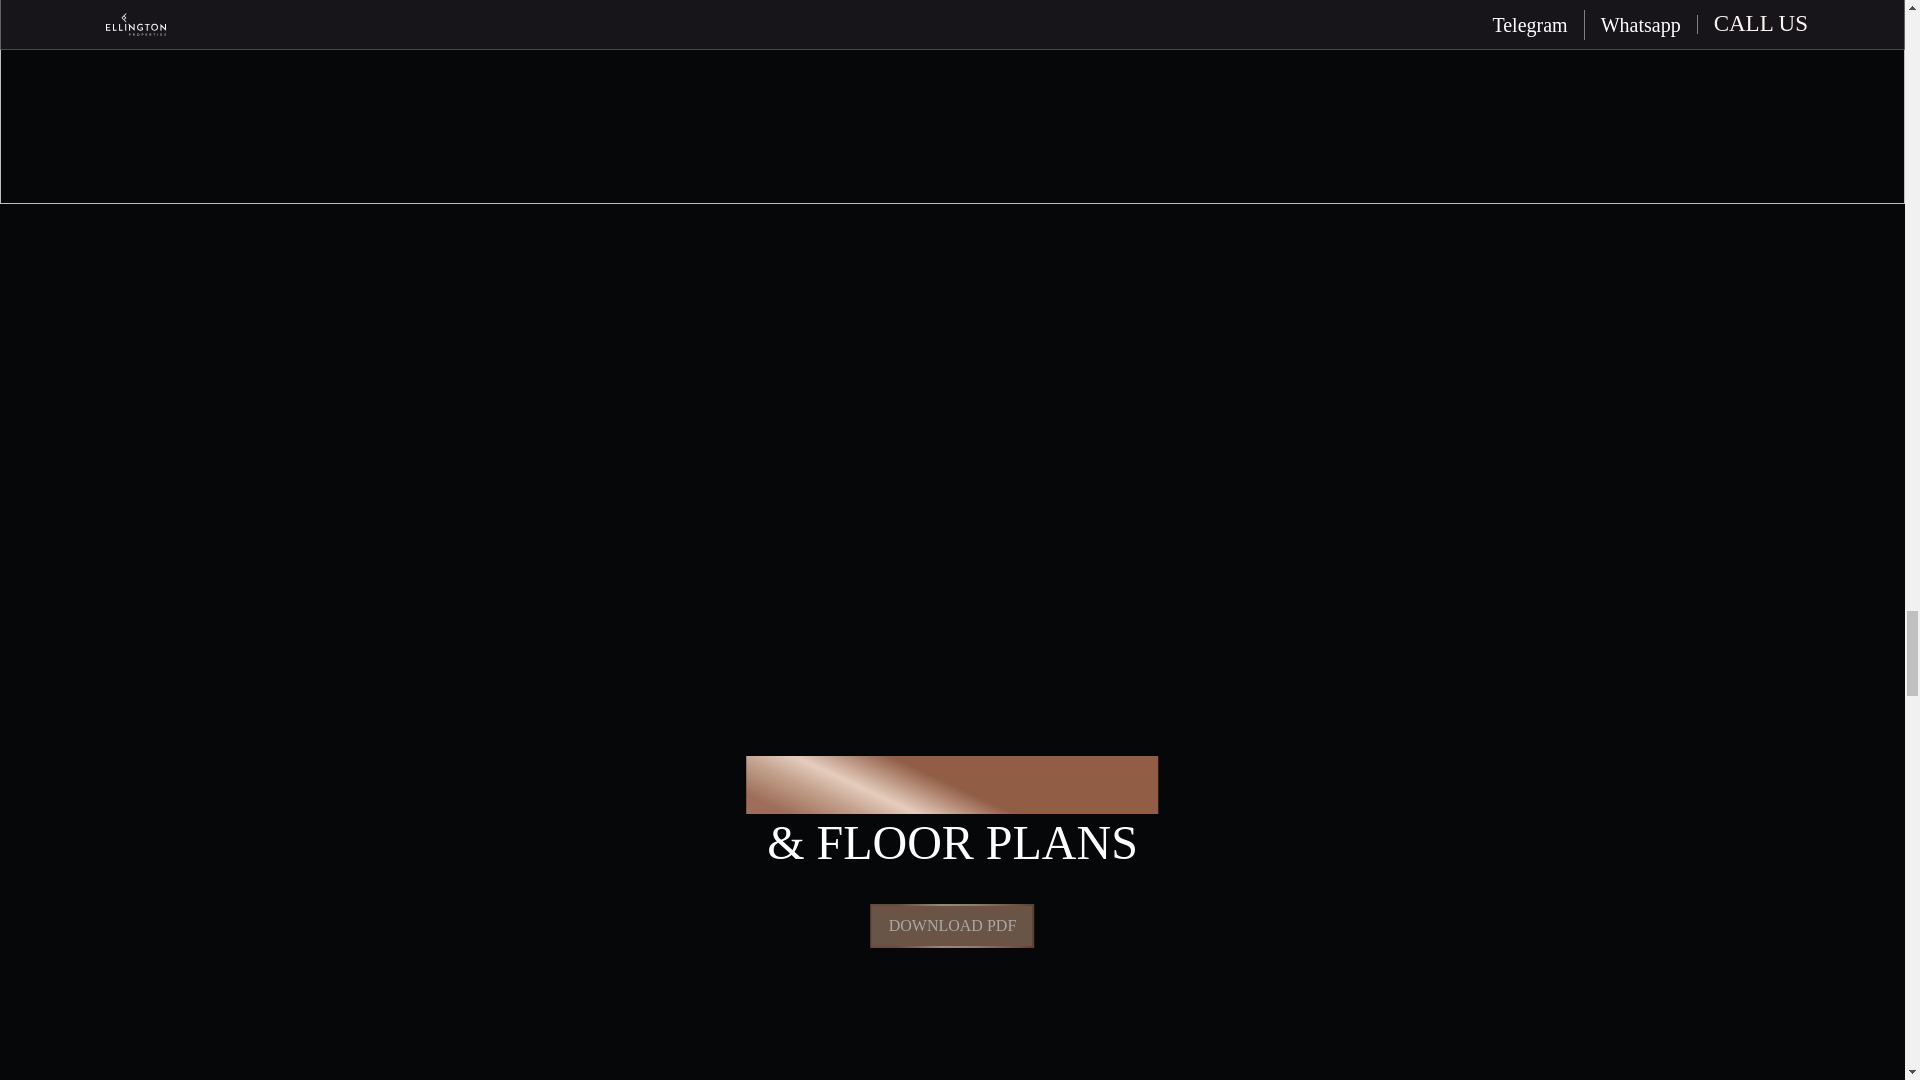 This screenshot has width=1920, height=1080. I want to click on DOWNLOAD PDF, so click(952, 926).